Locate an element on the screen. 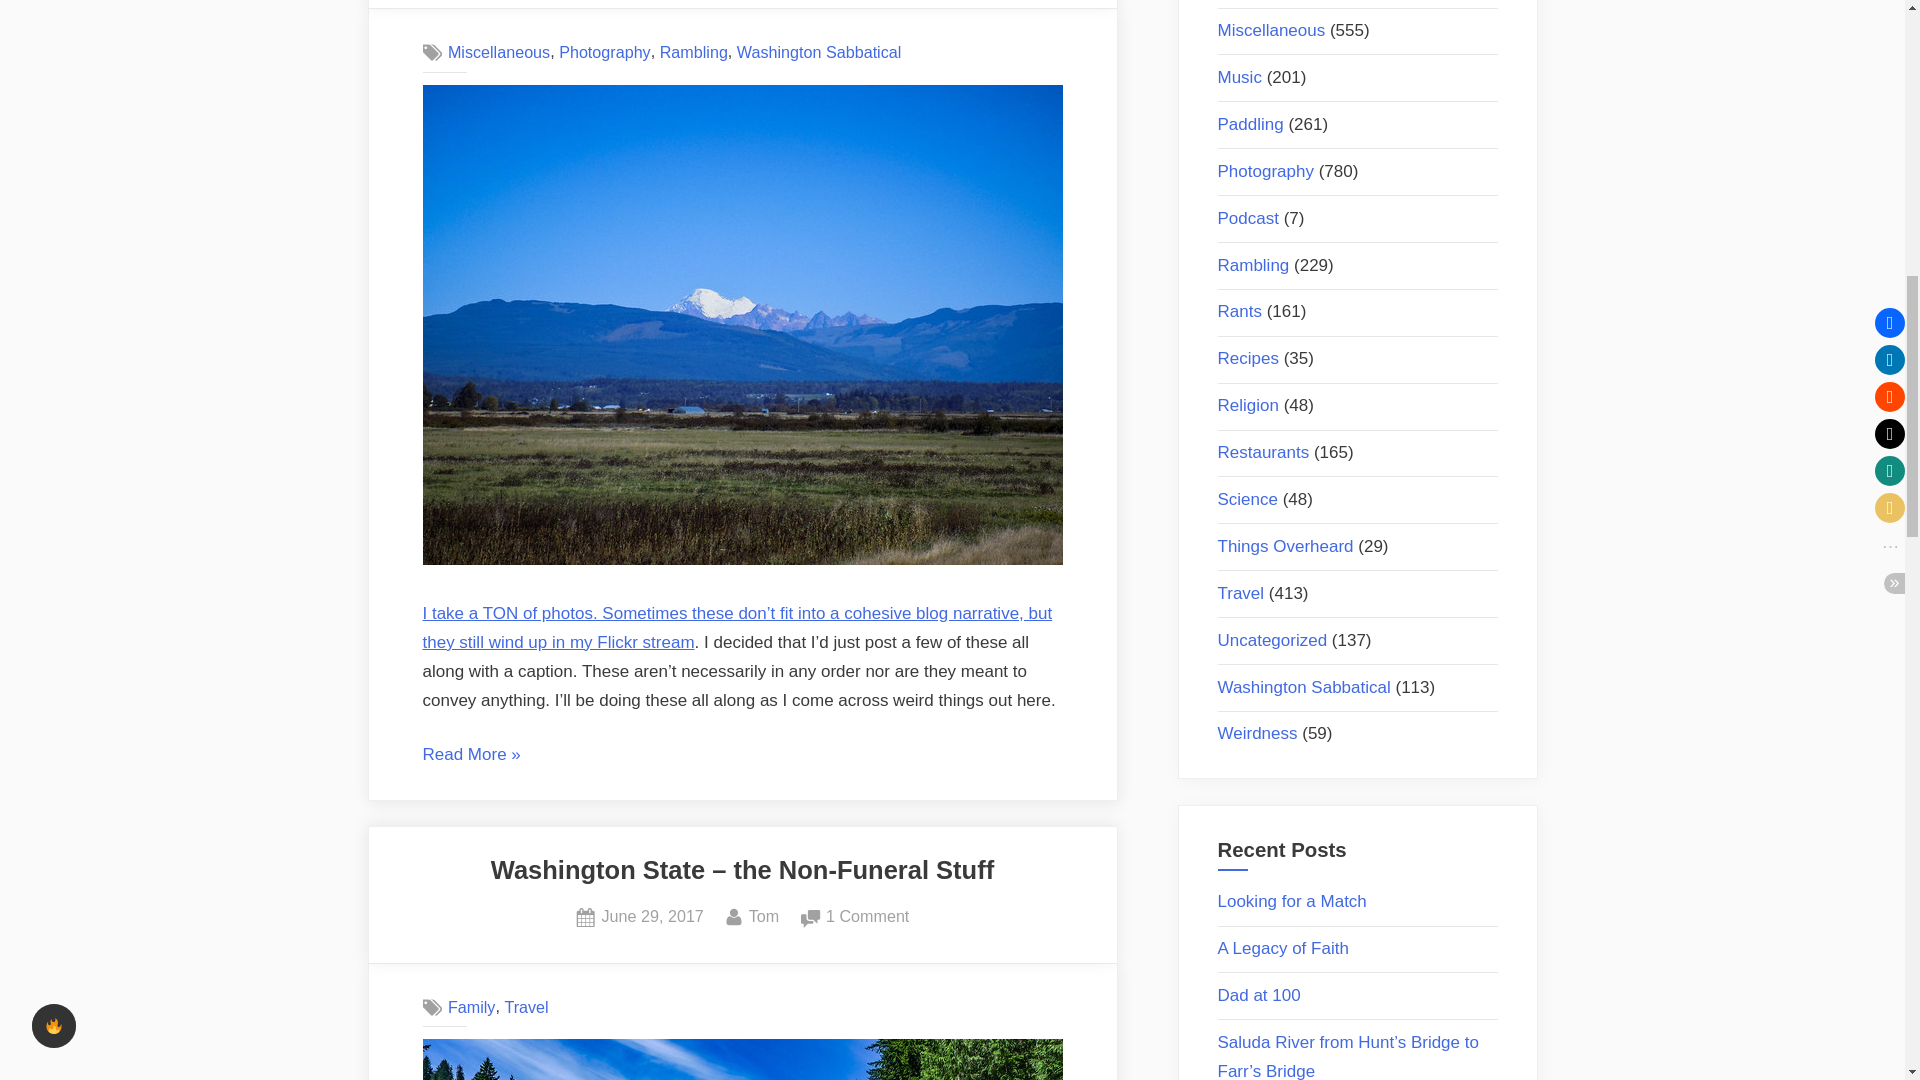  my Flickr stream is located at coordinates (742, 559).